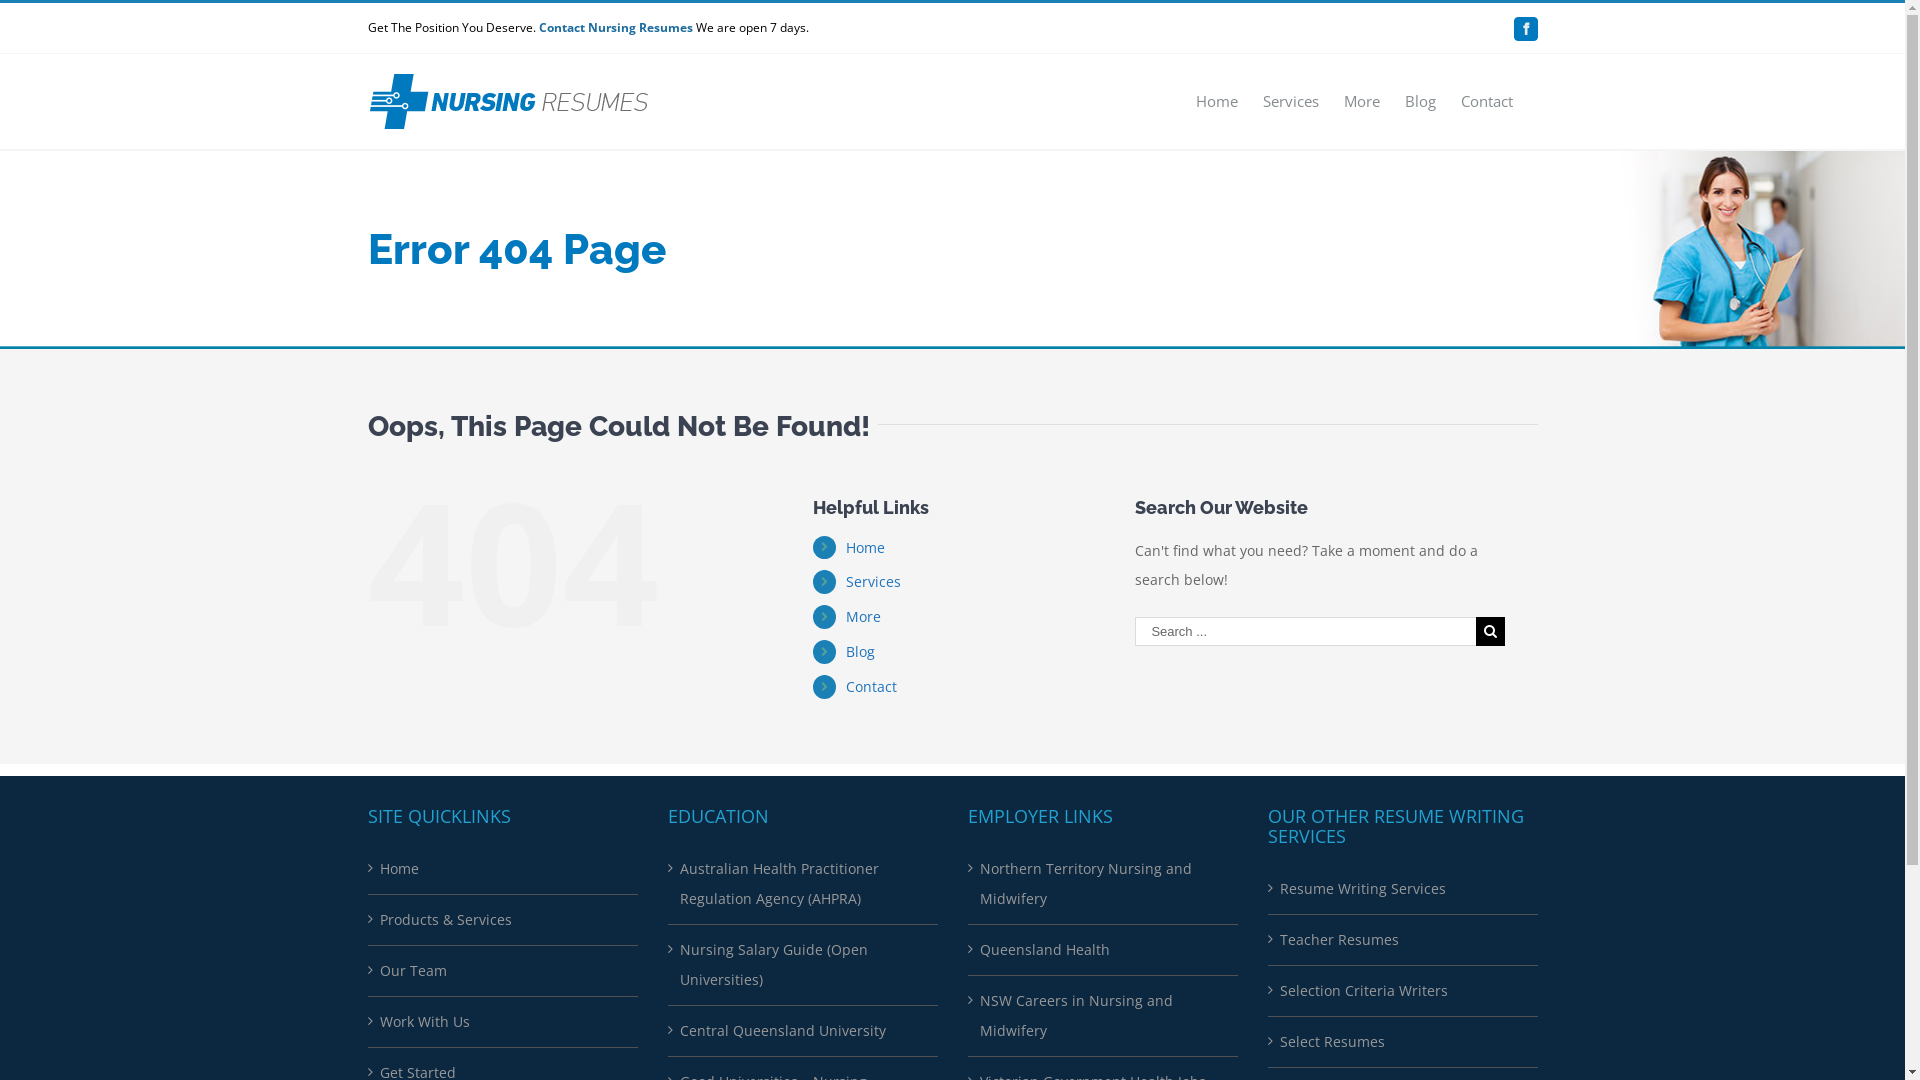 This screenshot has height=1080, width=1920. Describe the element at coordinates (1217, 100) in the screenshot. I see `Home` at that location.